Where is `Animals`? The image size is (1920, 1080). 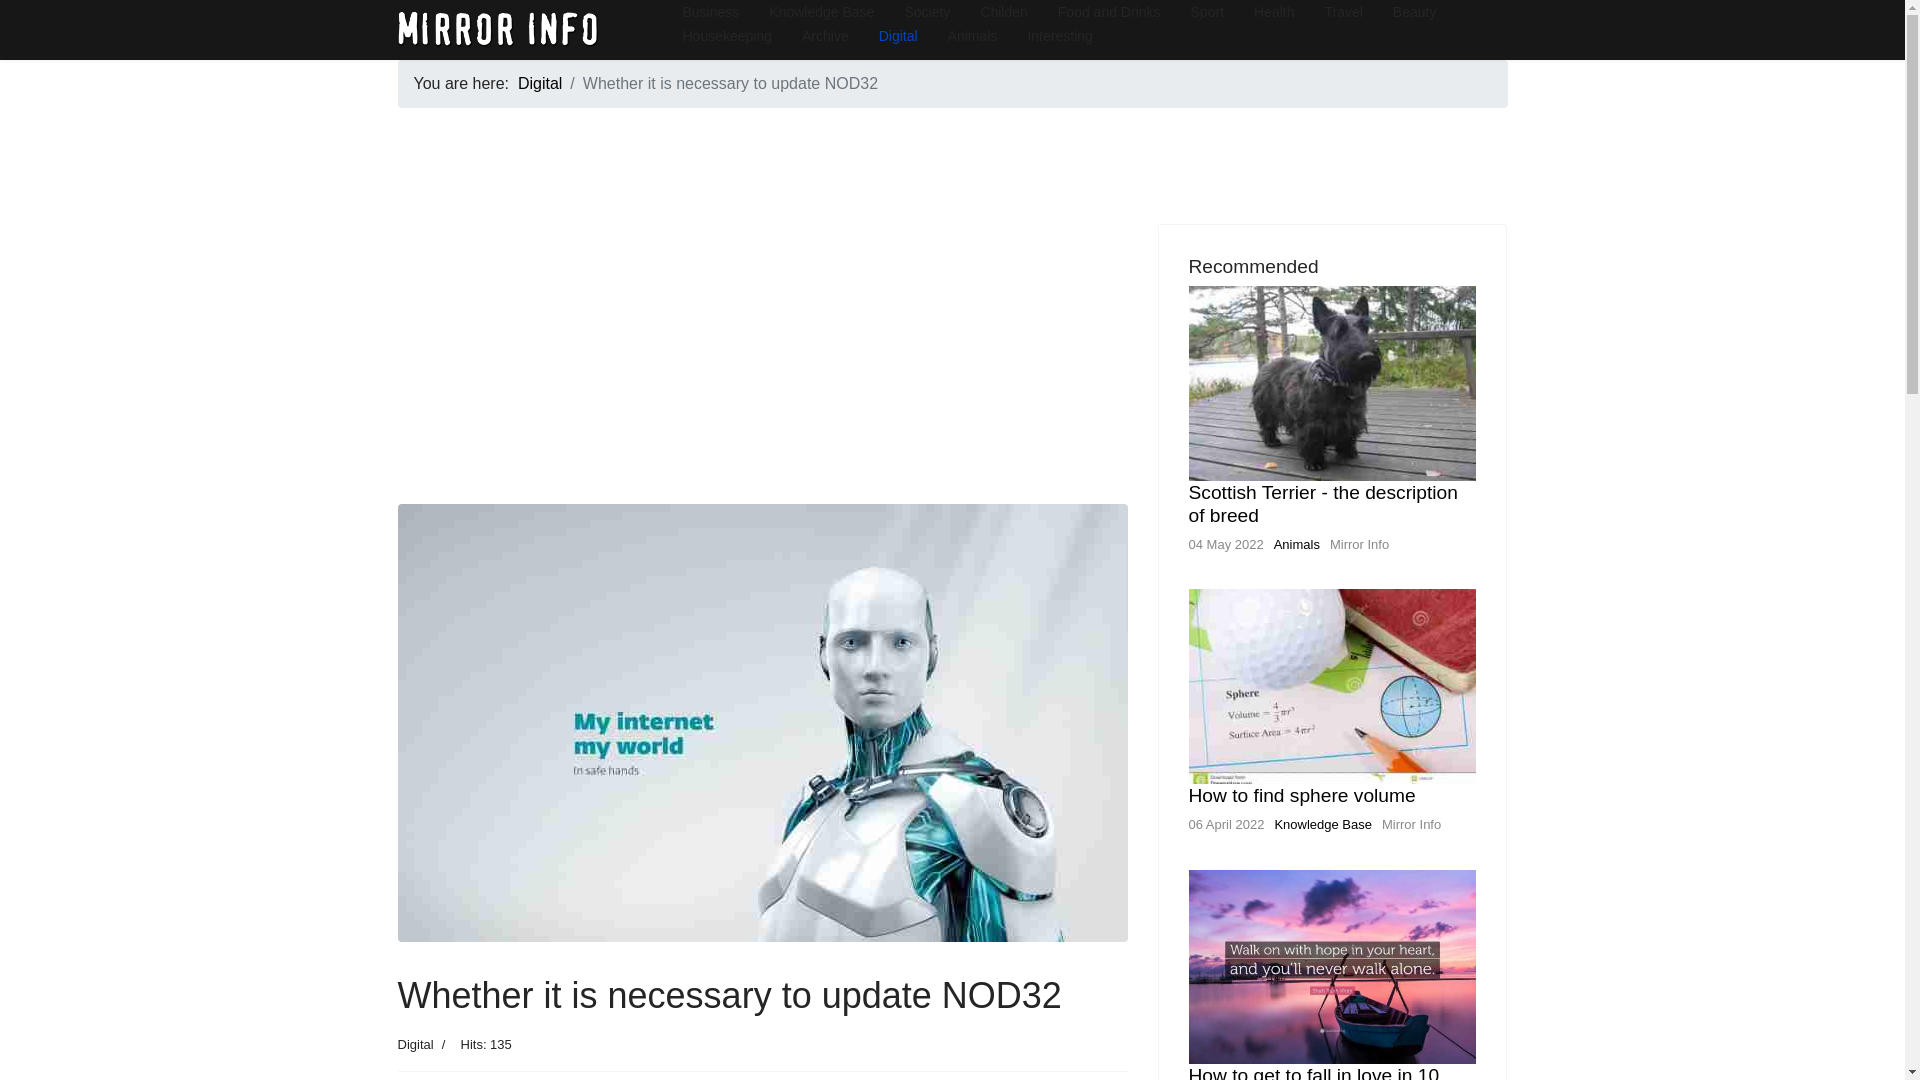
Animals is located at coordinates (1297, 544).